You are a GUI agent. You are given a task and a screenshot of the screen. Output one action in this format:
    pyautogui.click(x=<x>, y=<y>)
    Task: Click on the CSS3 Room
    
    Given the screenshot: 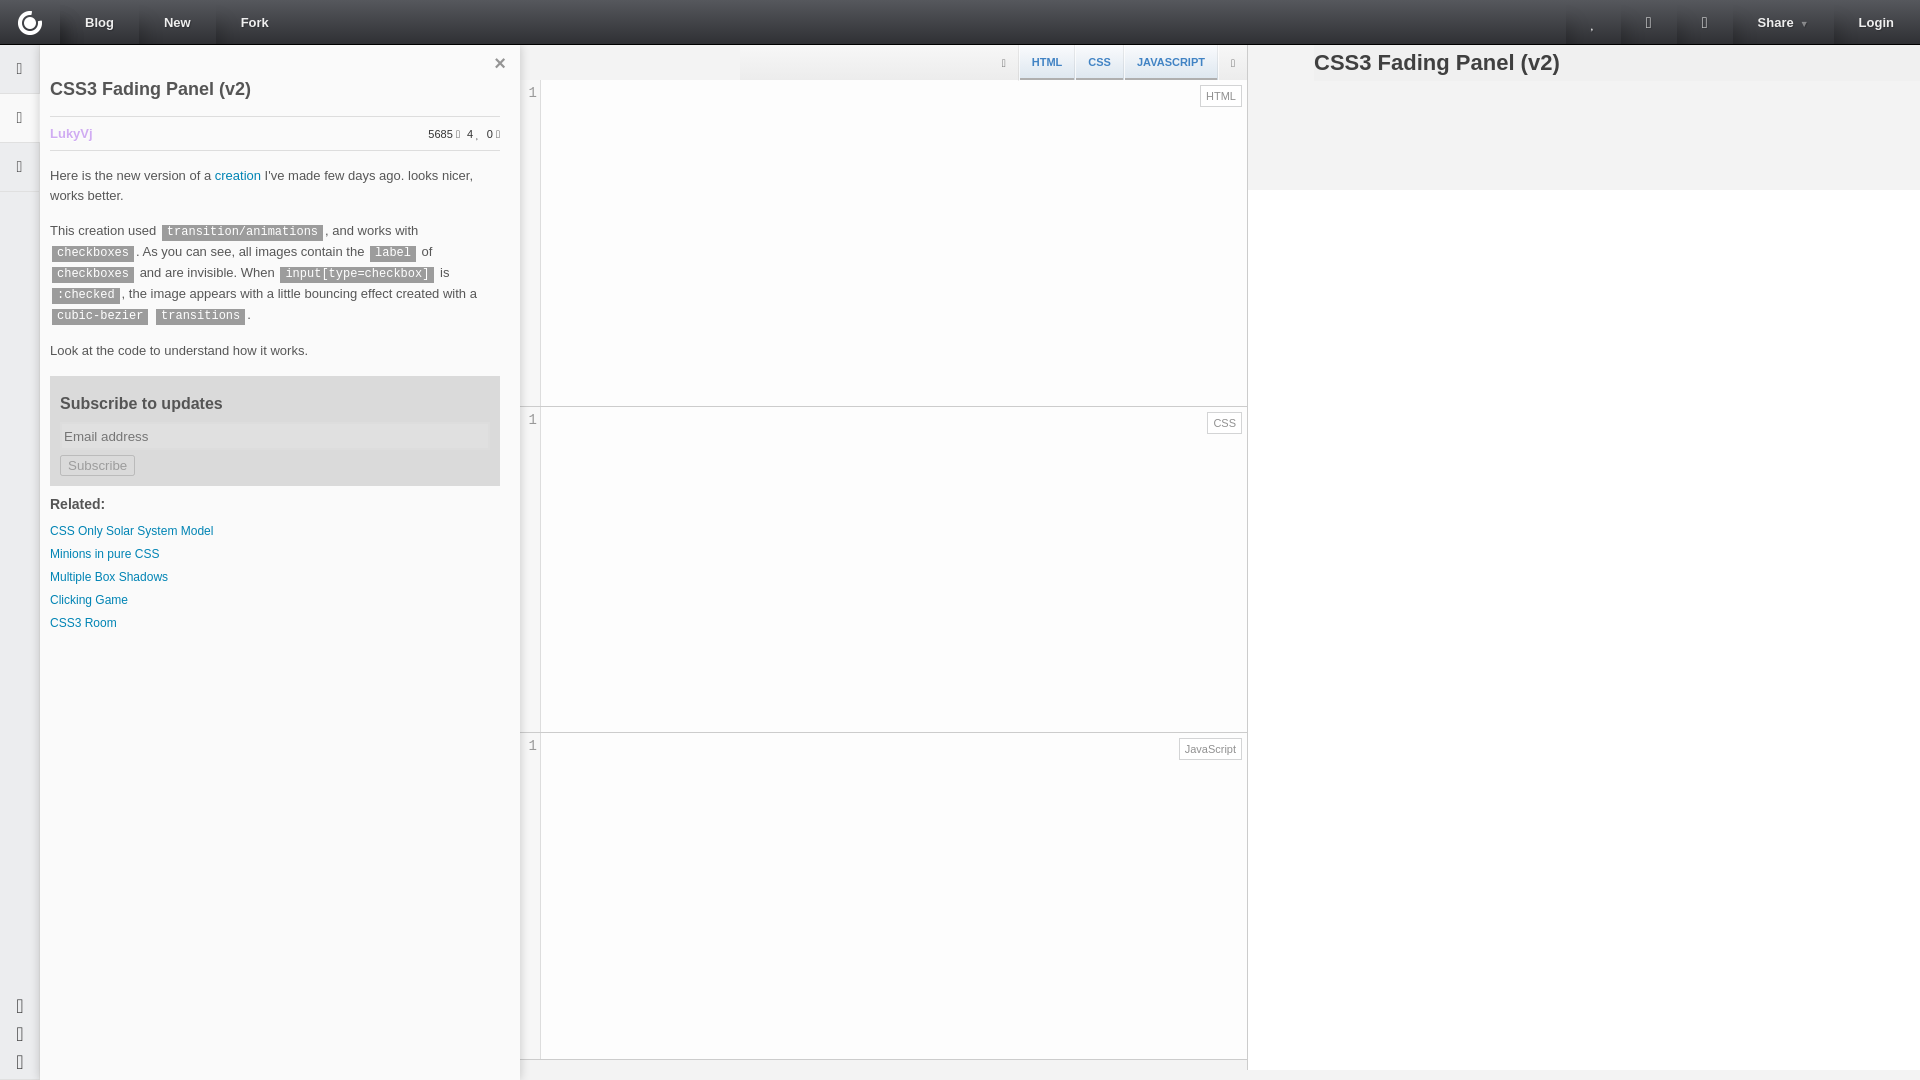 What is the action you would take?
    pyautogui.click(x=1876, y=22)
    